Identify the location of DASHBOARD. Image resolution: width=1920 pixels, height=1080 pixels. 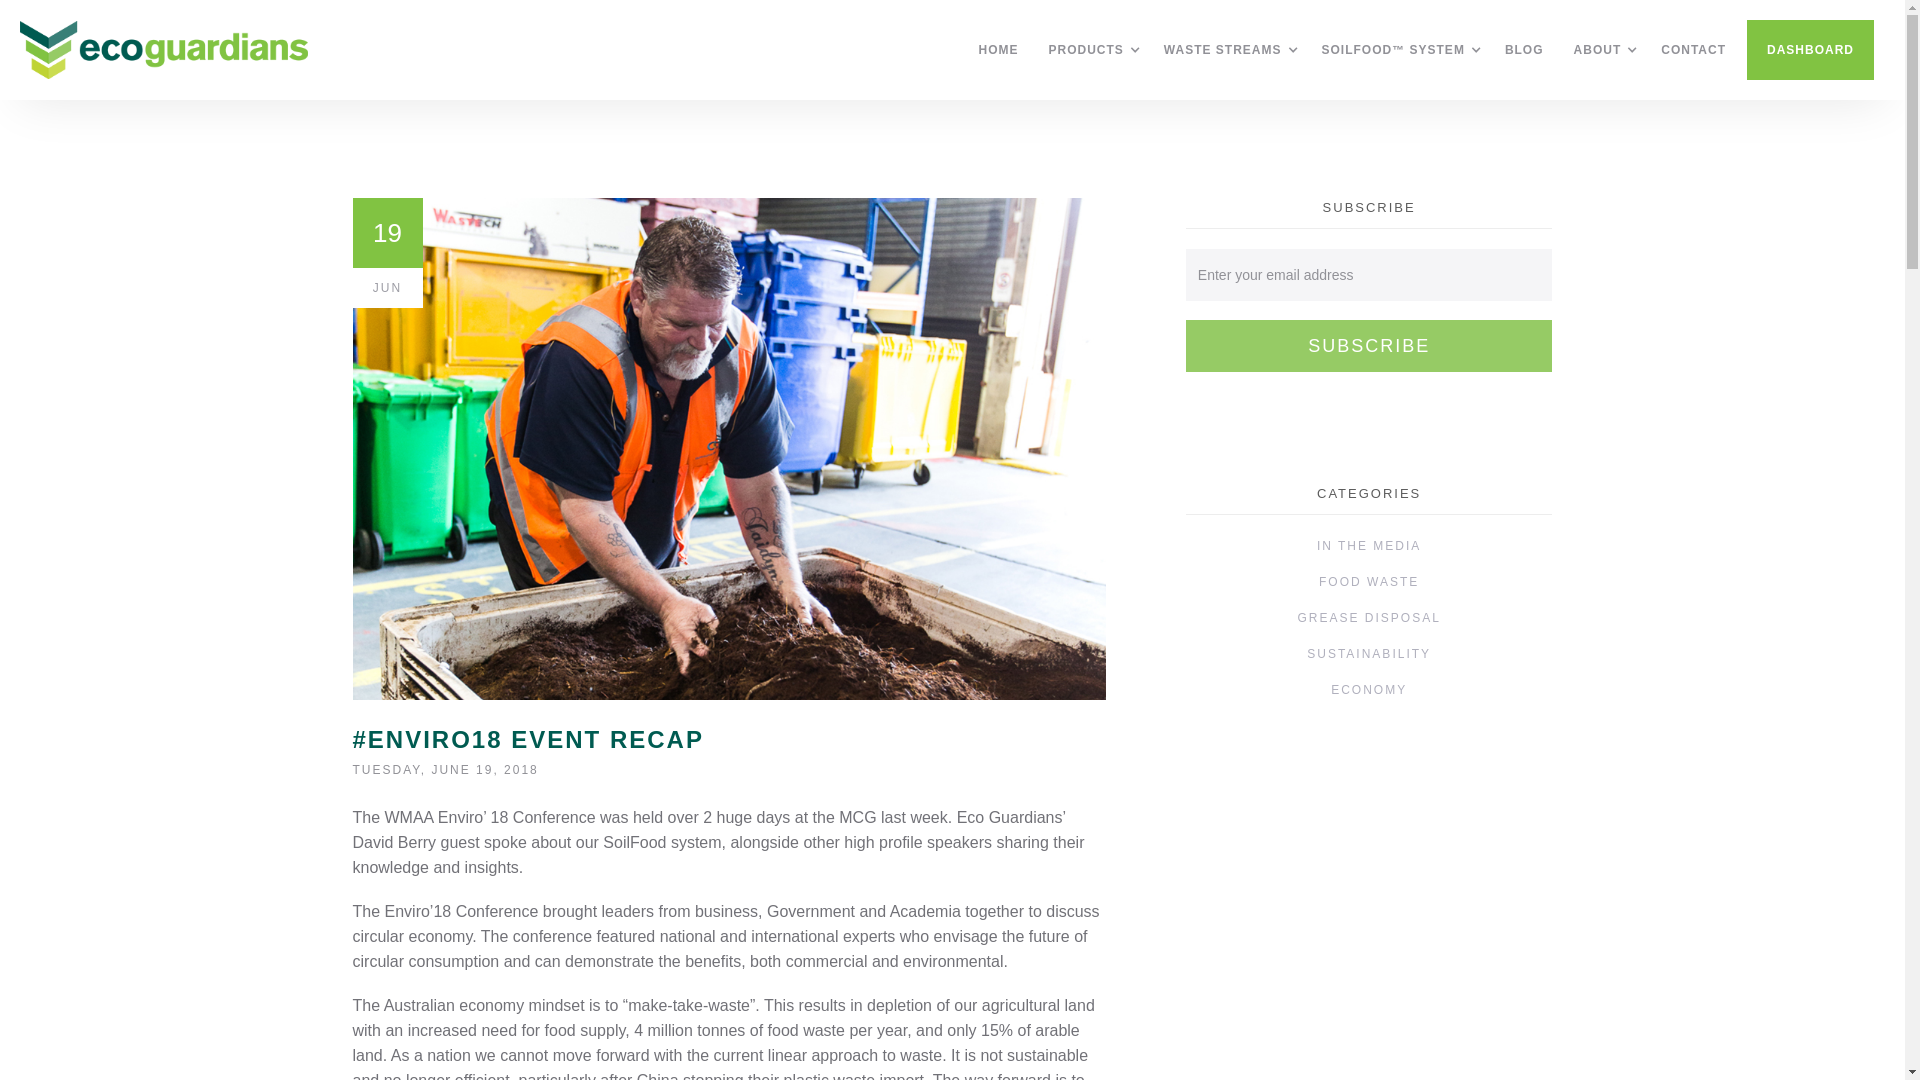
(1810, 50).